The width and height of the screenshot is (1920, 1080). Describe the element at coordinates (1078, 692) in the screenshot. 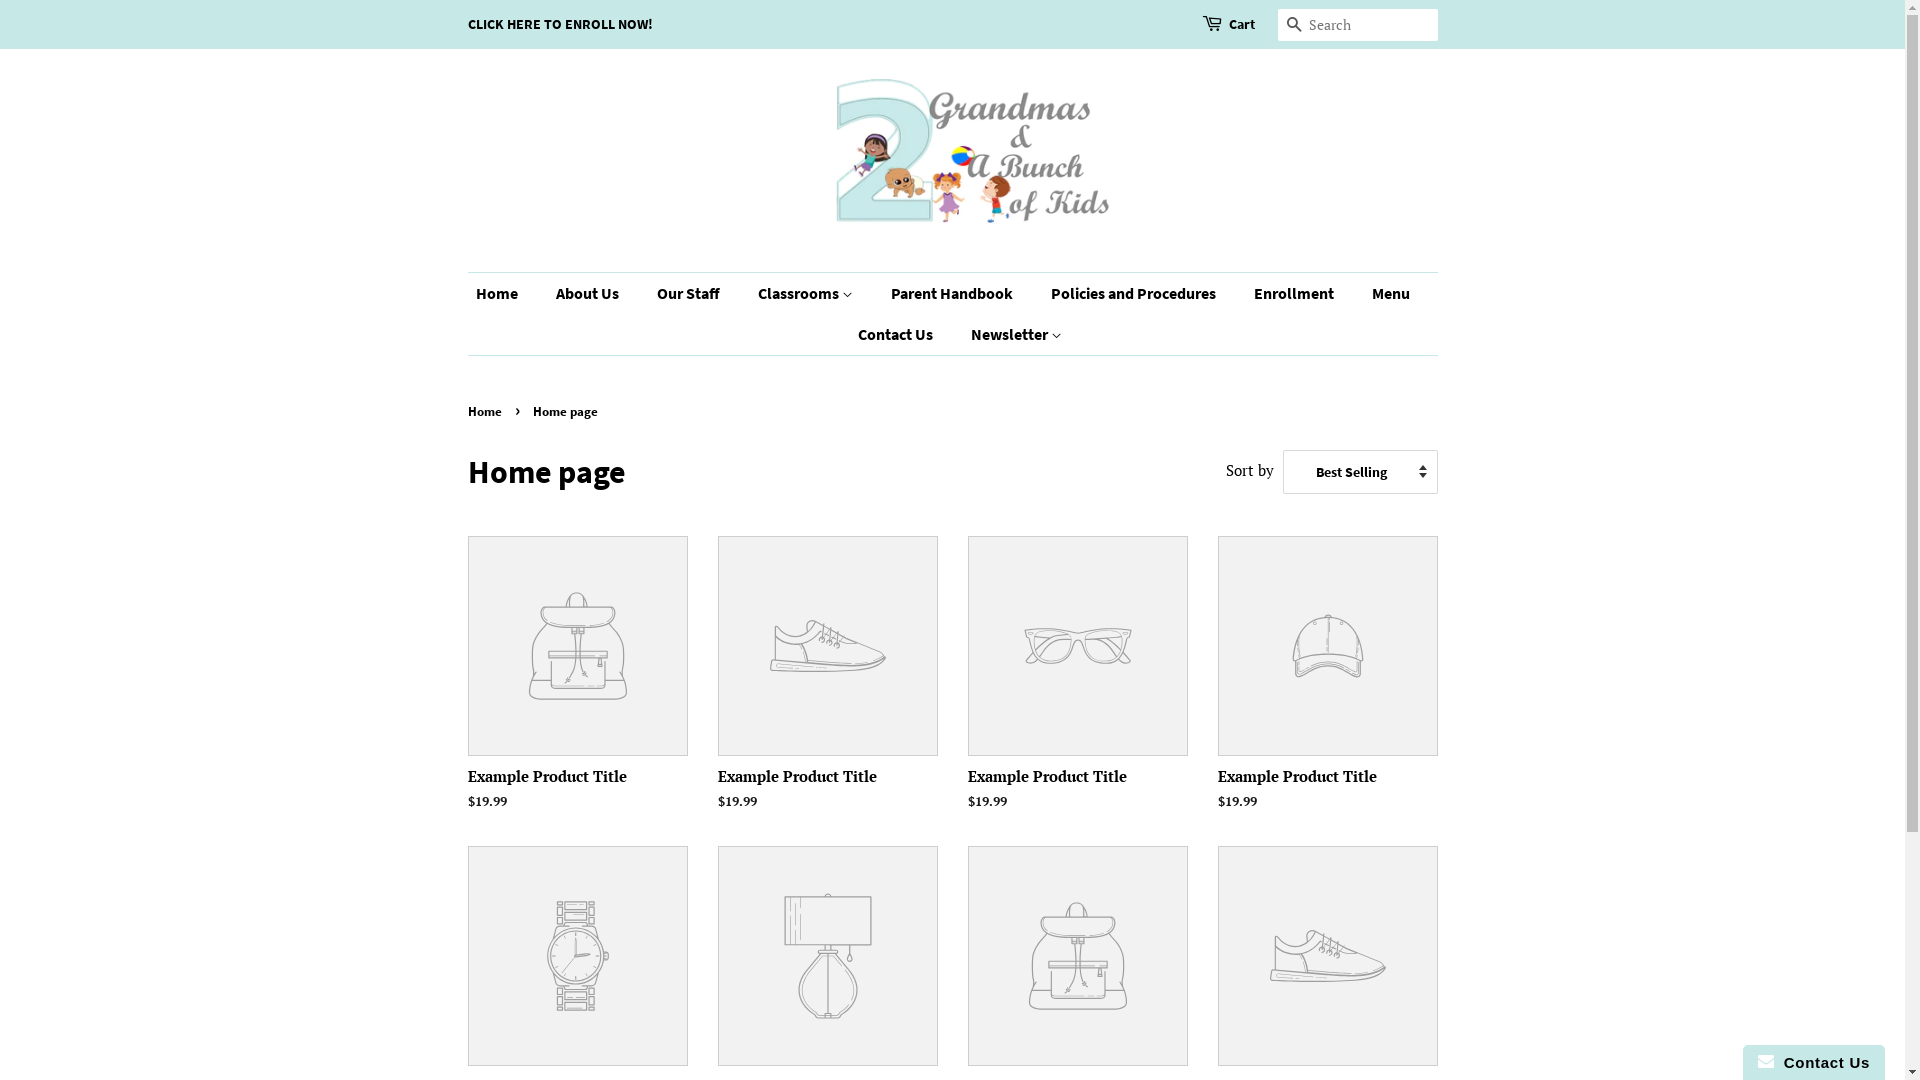

I see `Example Product Title
$19.99` at that location.